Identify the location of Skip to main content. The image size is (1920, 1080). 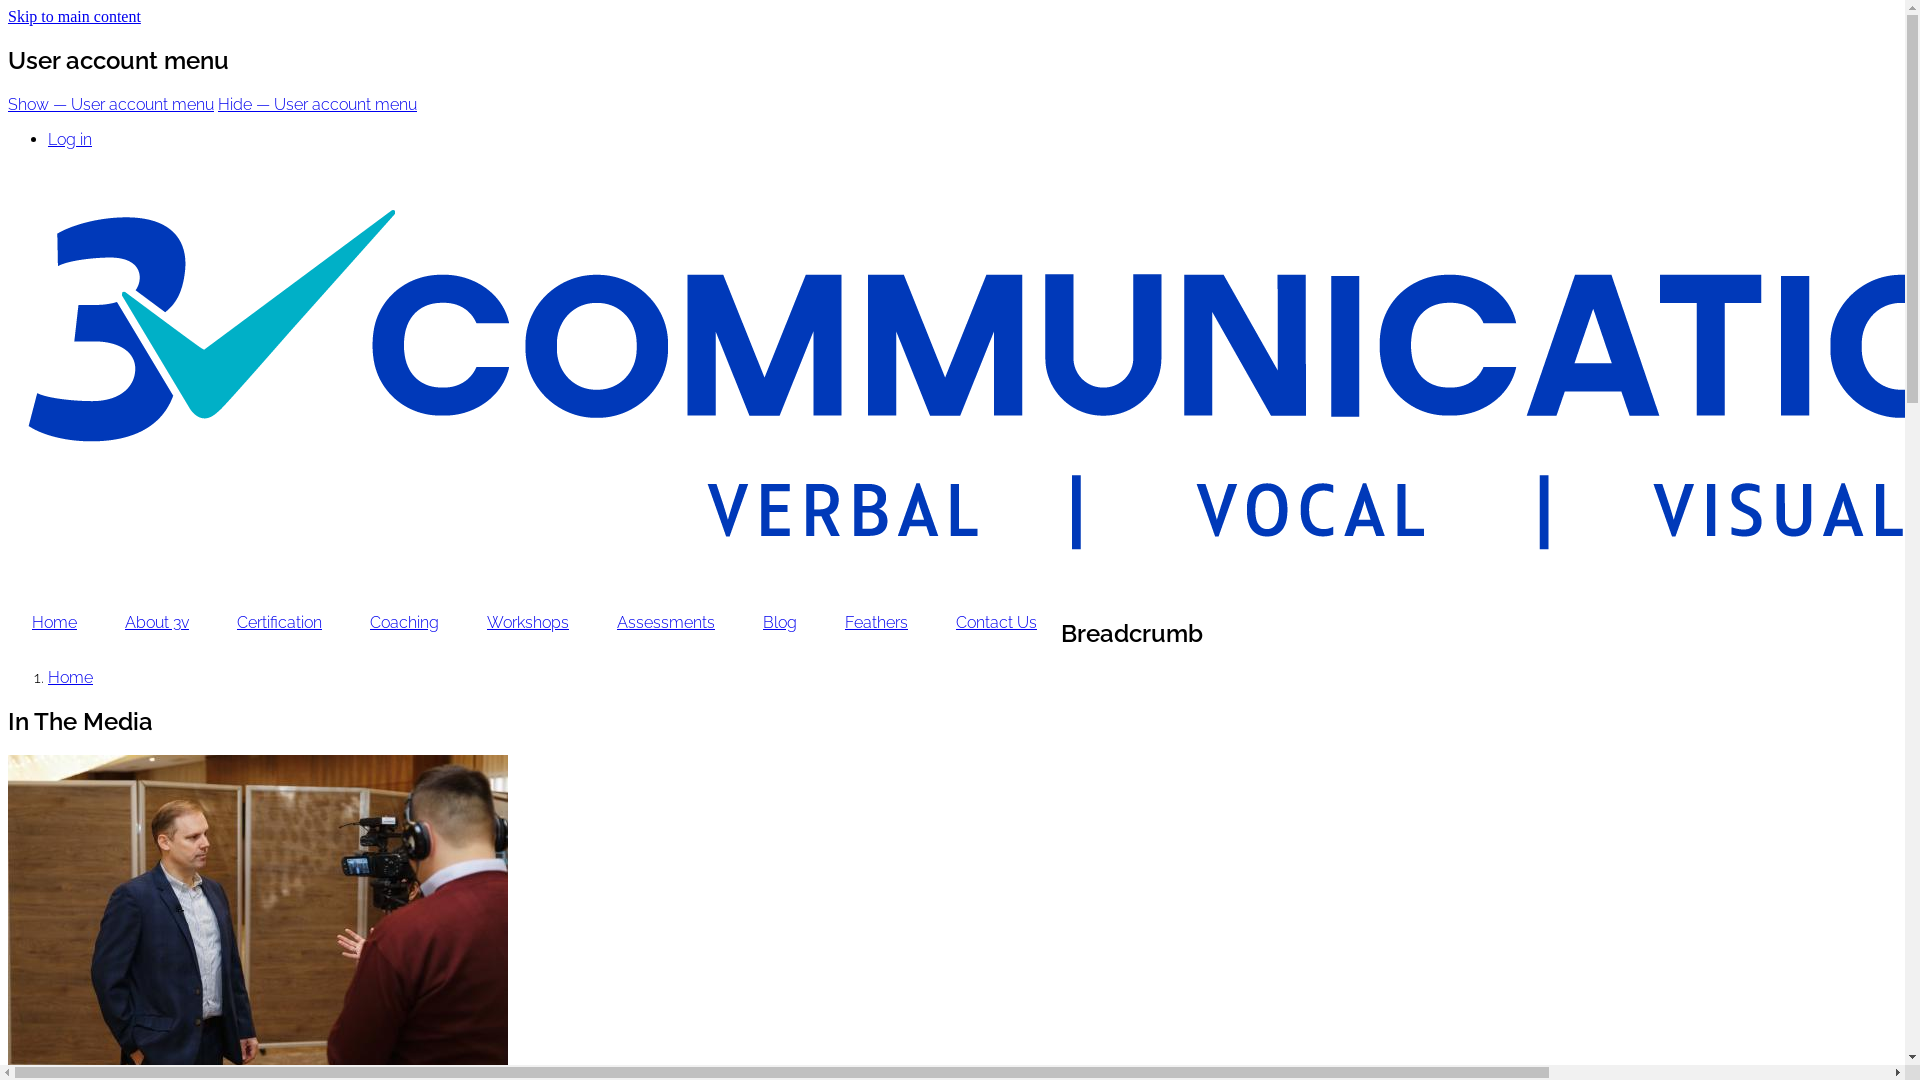
(74, 16).